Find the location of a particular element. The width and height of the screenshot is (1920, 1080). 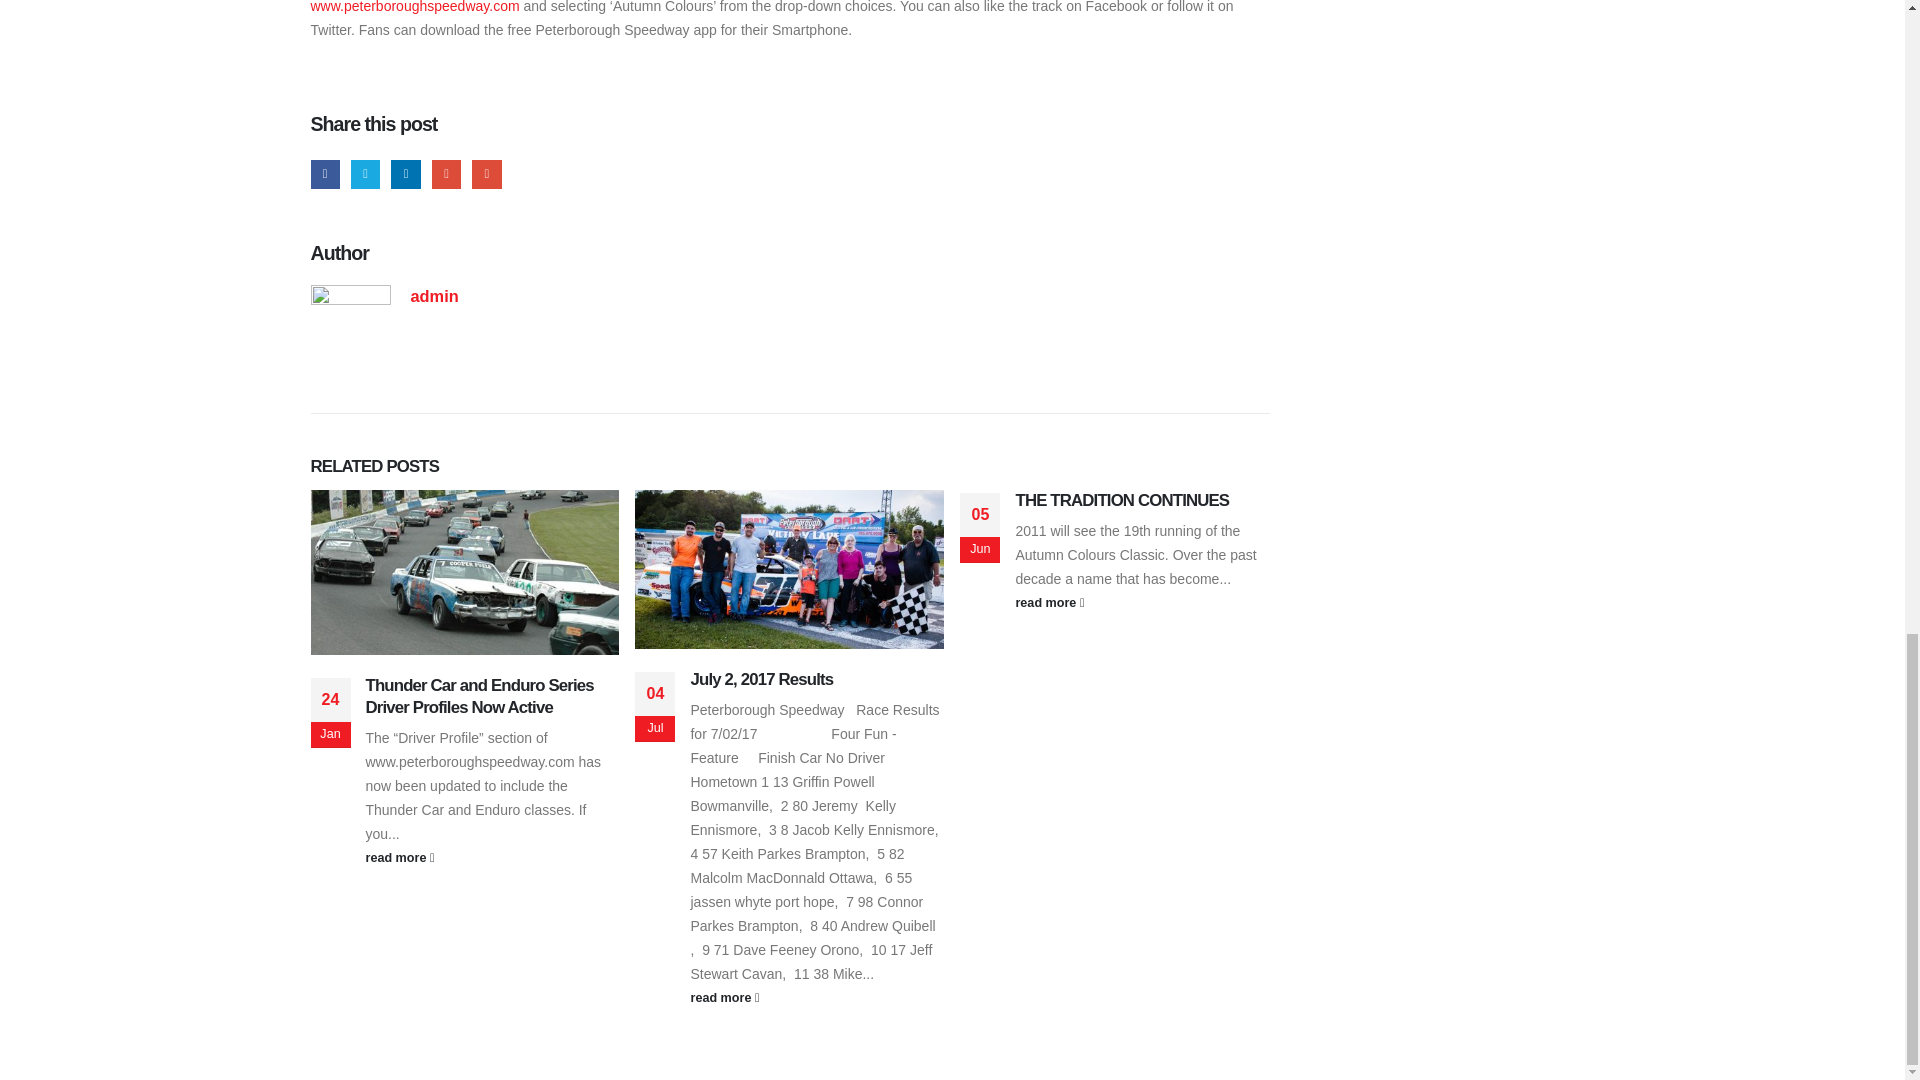

LinkedIn is located at coordinates (406, 174).